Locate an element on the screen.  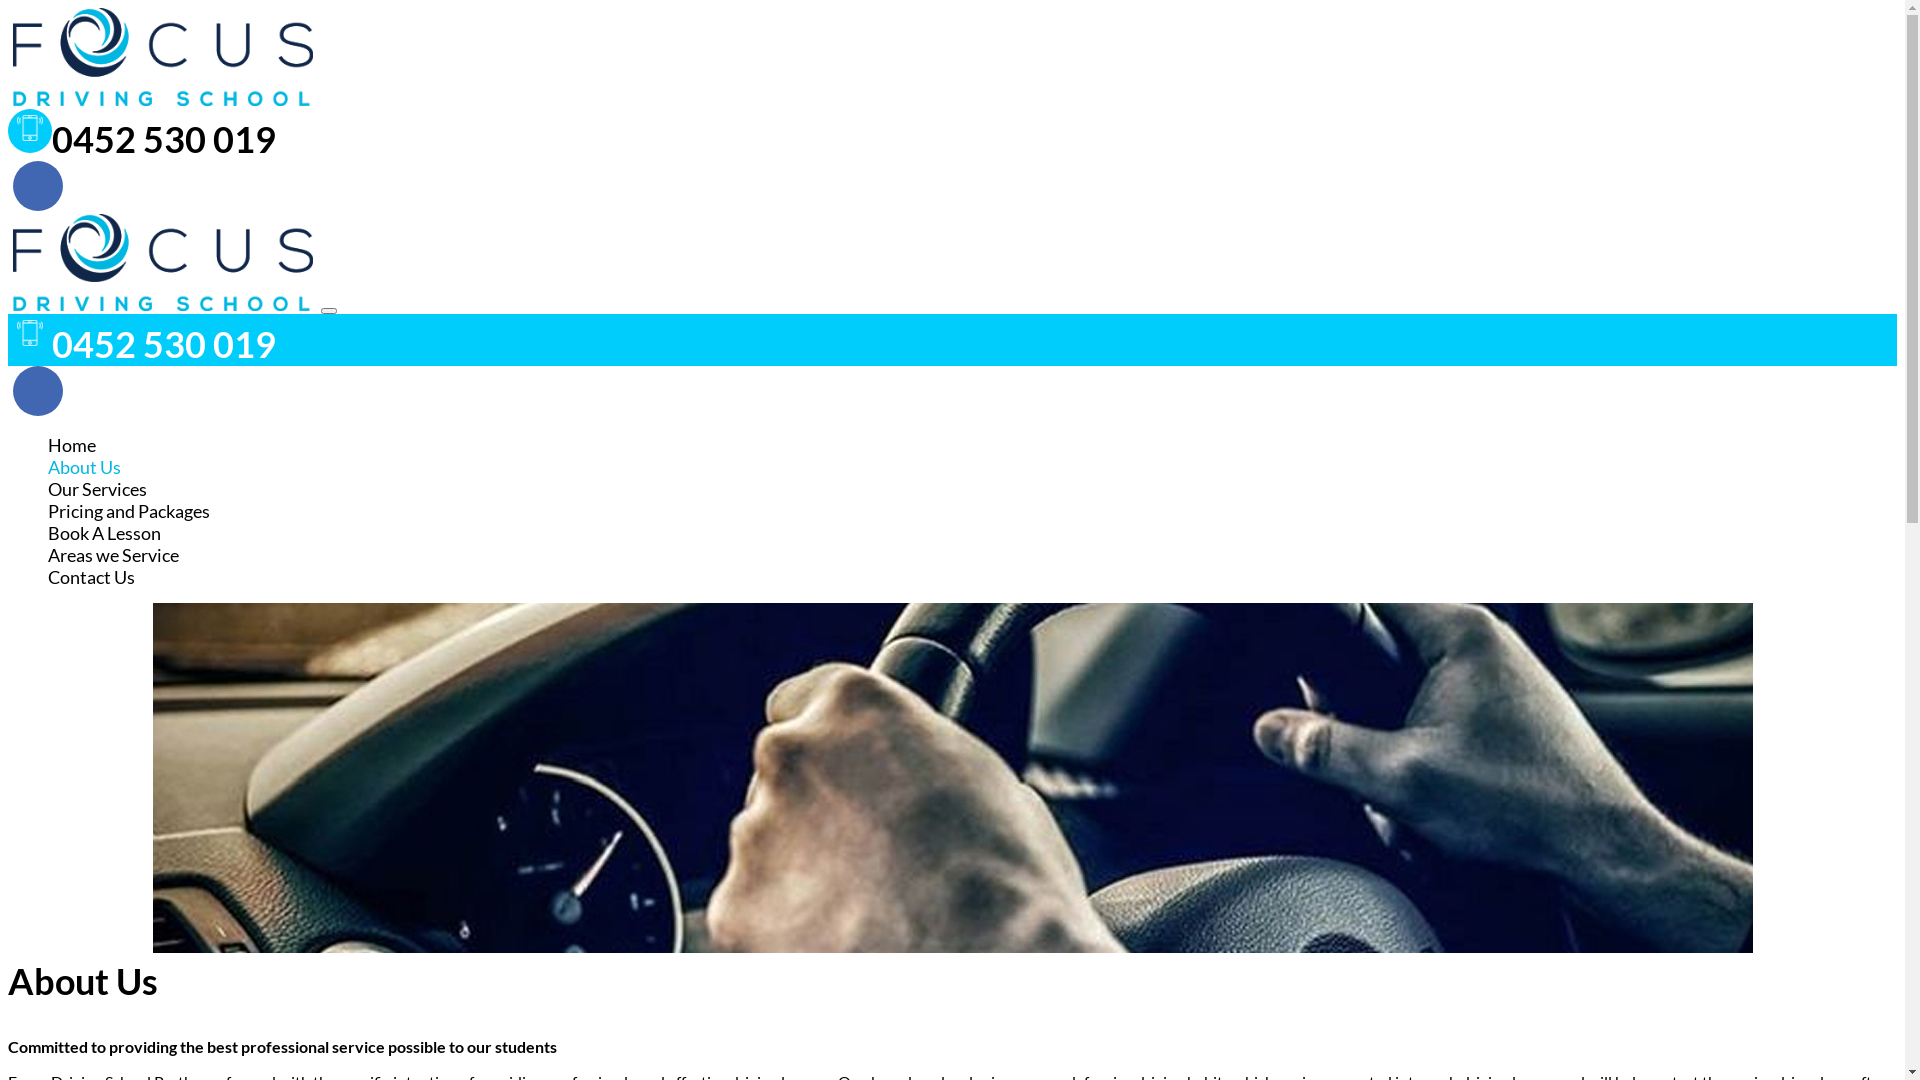
About Us is located at coordinates (84, 467).